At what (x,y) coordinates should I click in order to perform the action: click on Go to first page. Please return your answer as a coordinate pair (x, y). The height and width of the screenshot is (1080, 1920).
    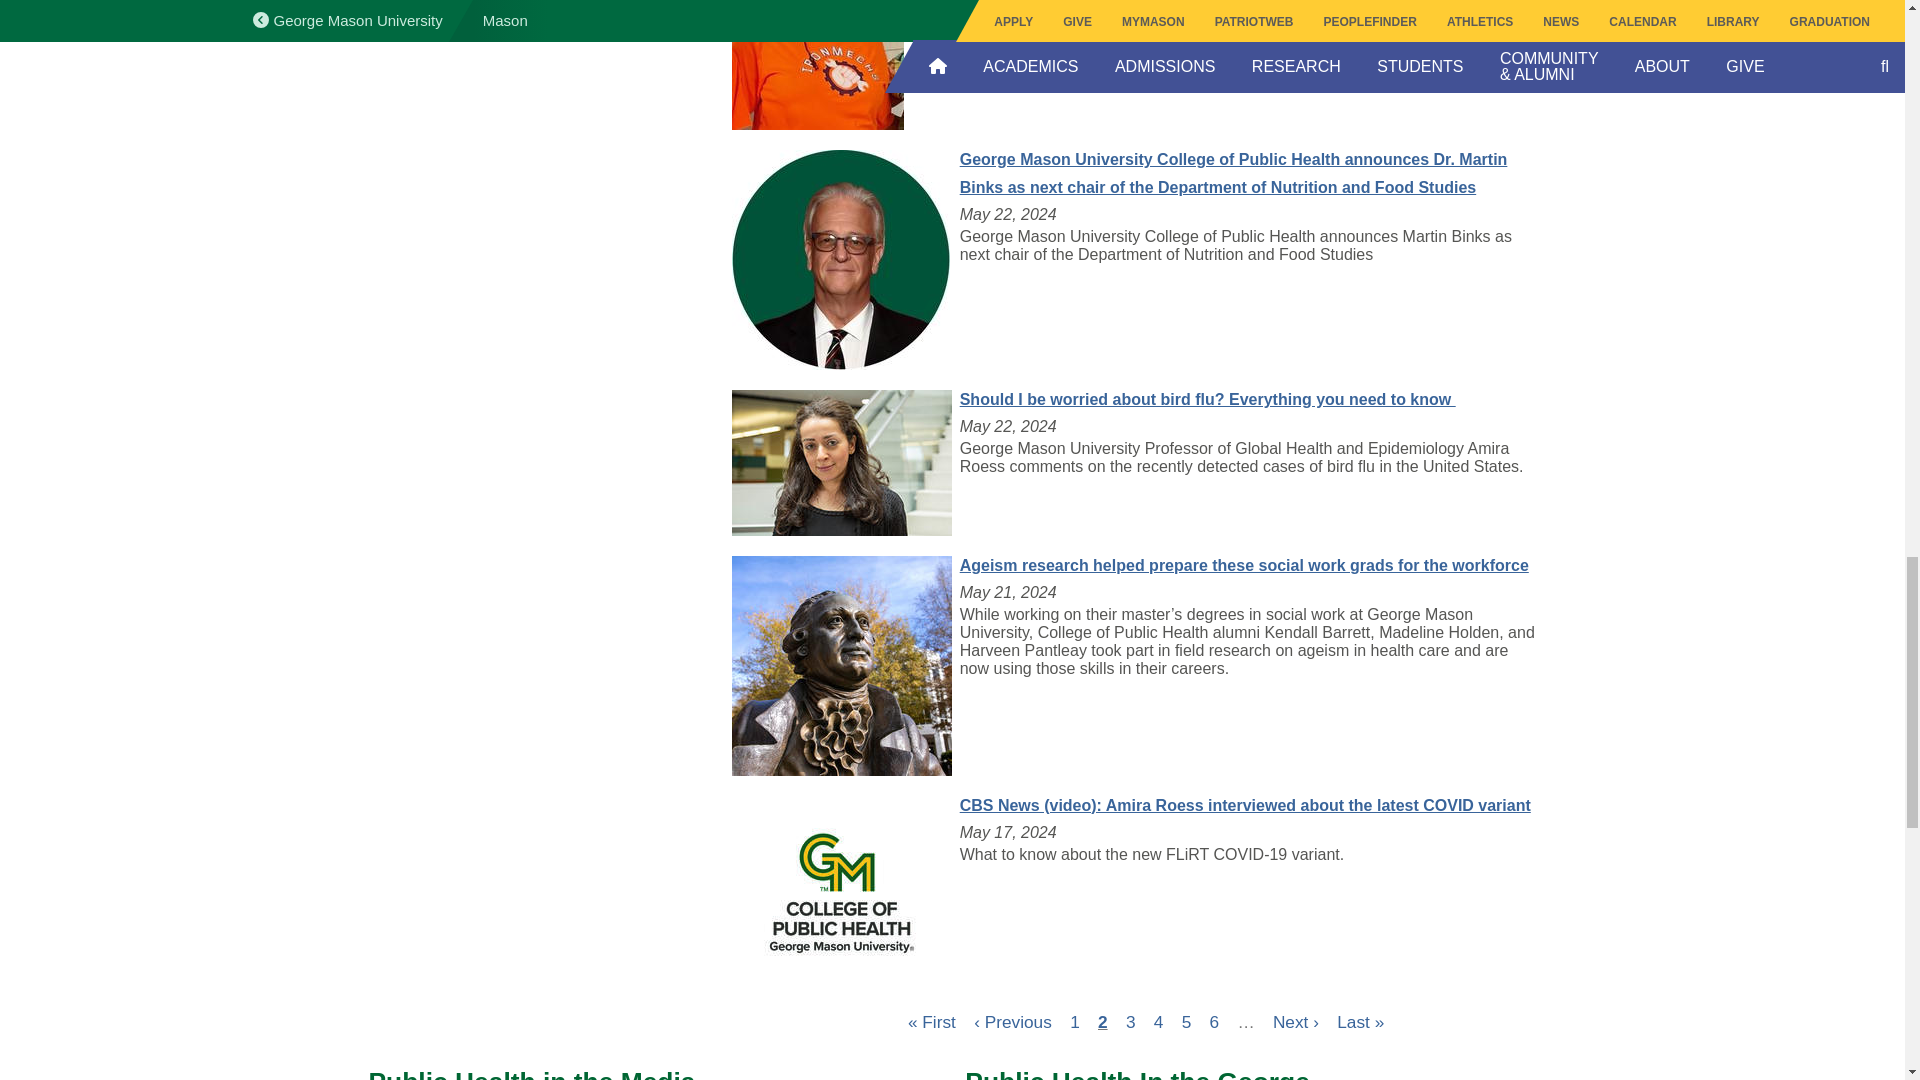
    Looking at the image, I should click on (932, 1022).